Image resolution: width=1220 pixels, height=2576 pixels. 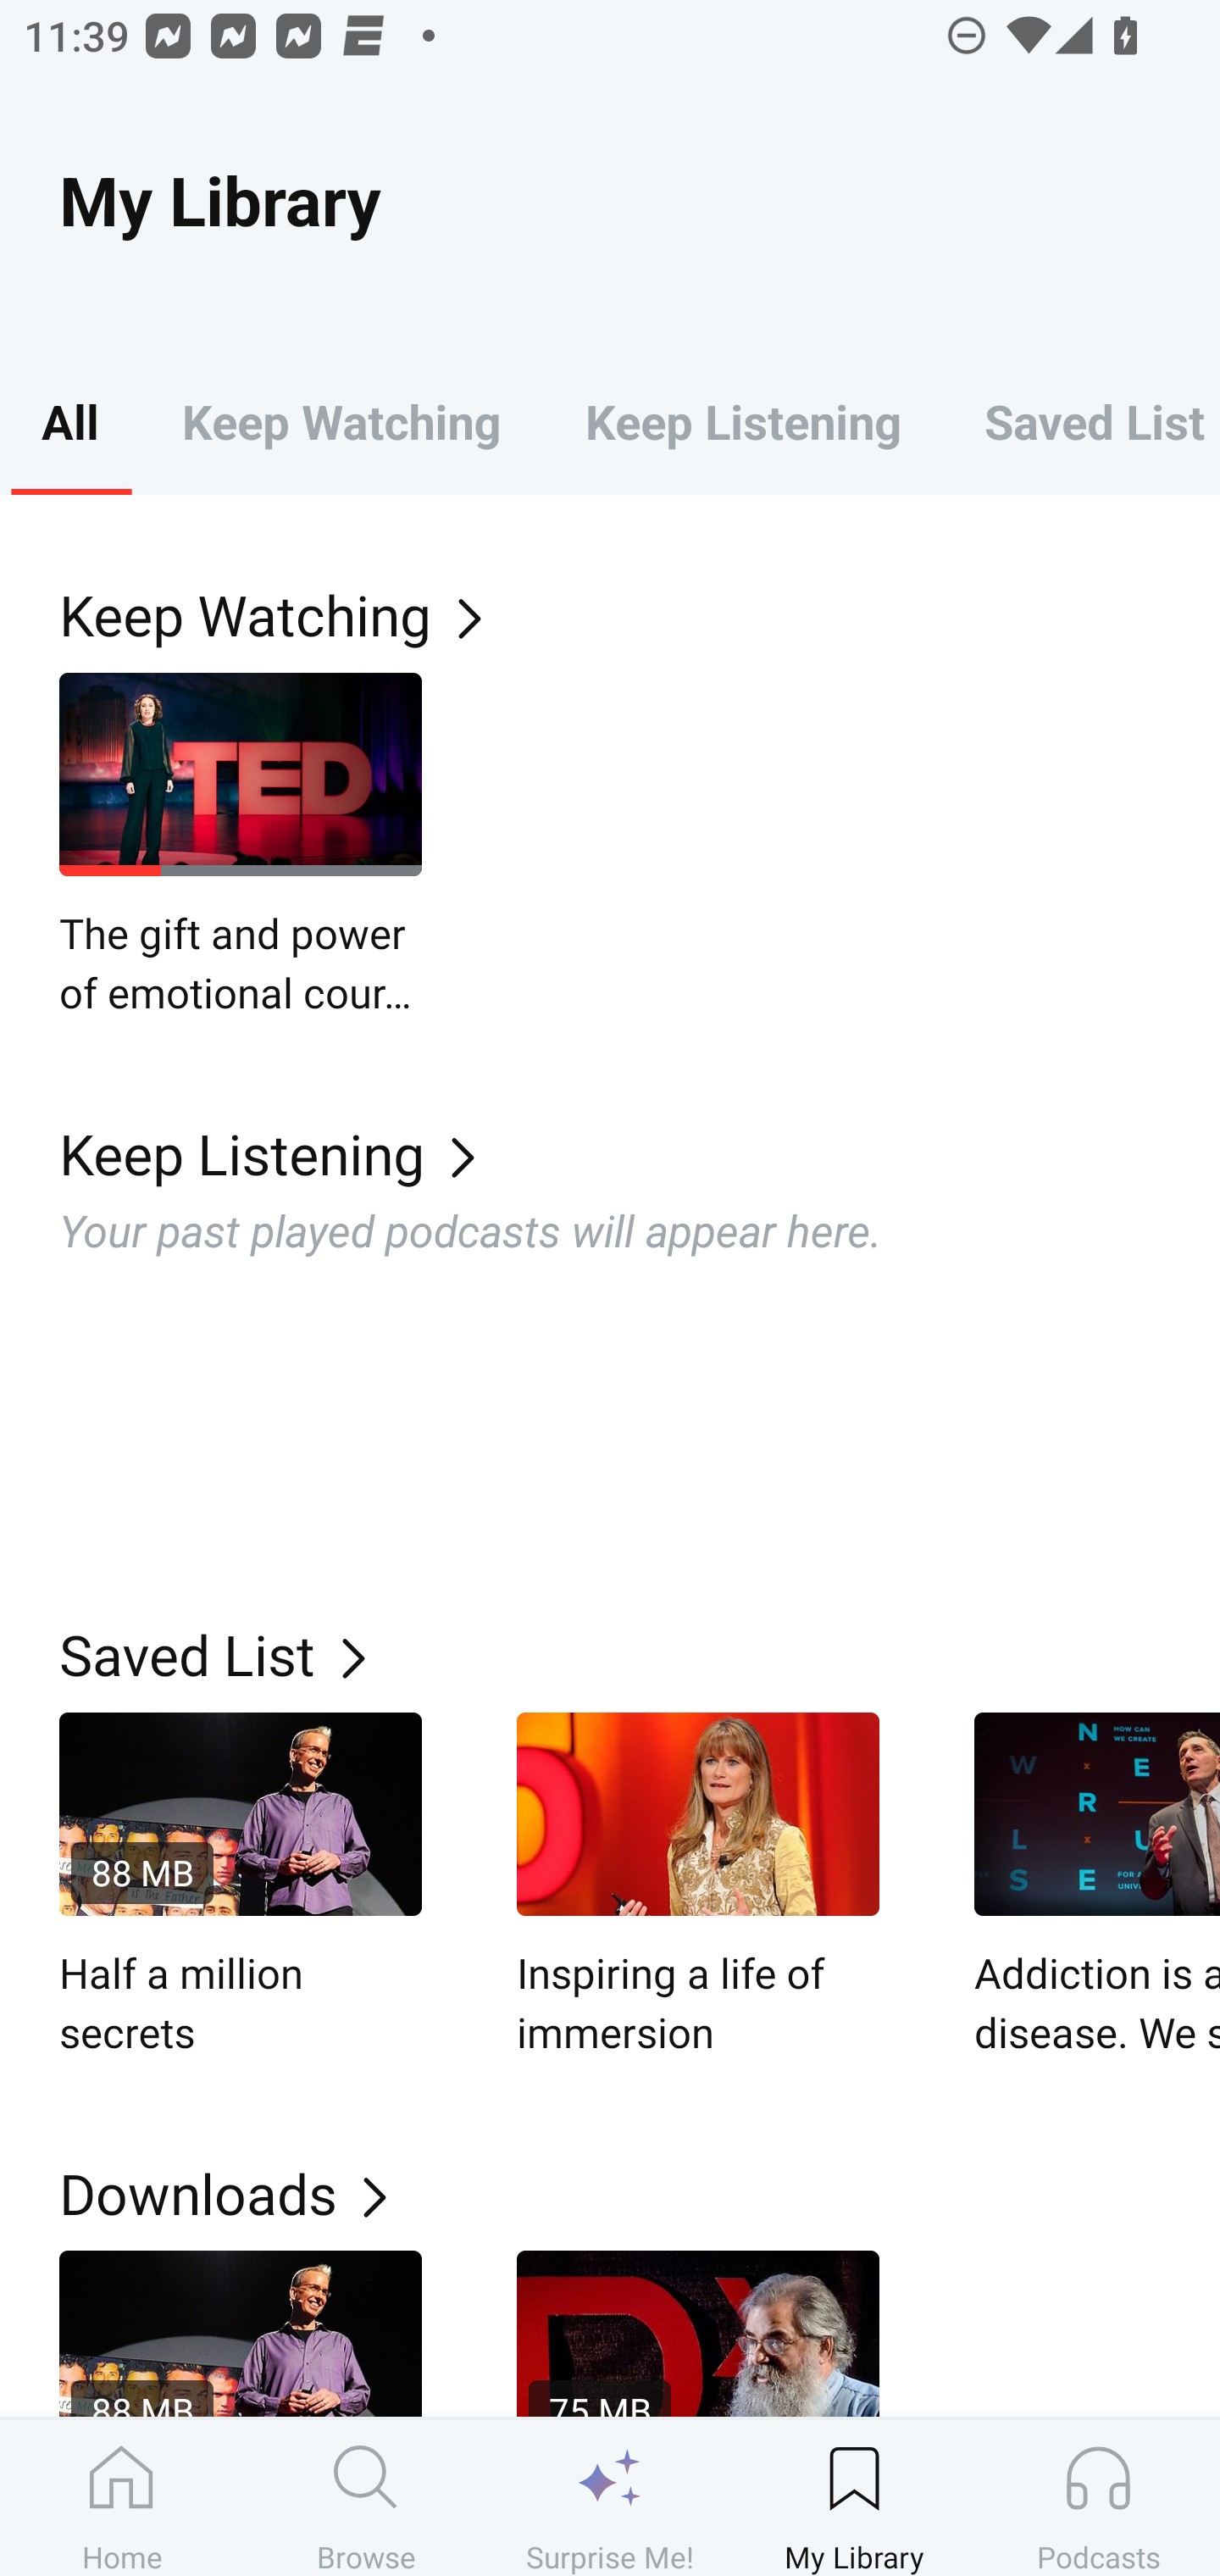 I want to click on The gift and power of emotional courage, so click(x=241, y=846).